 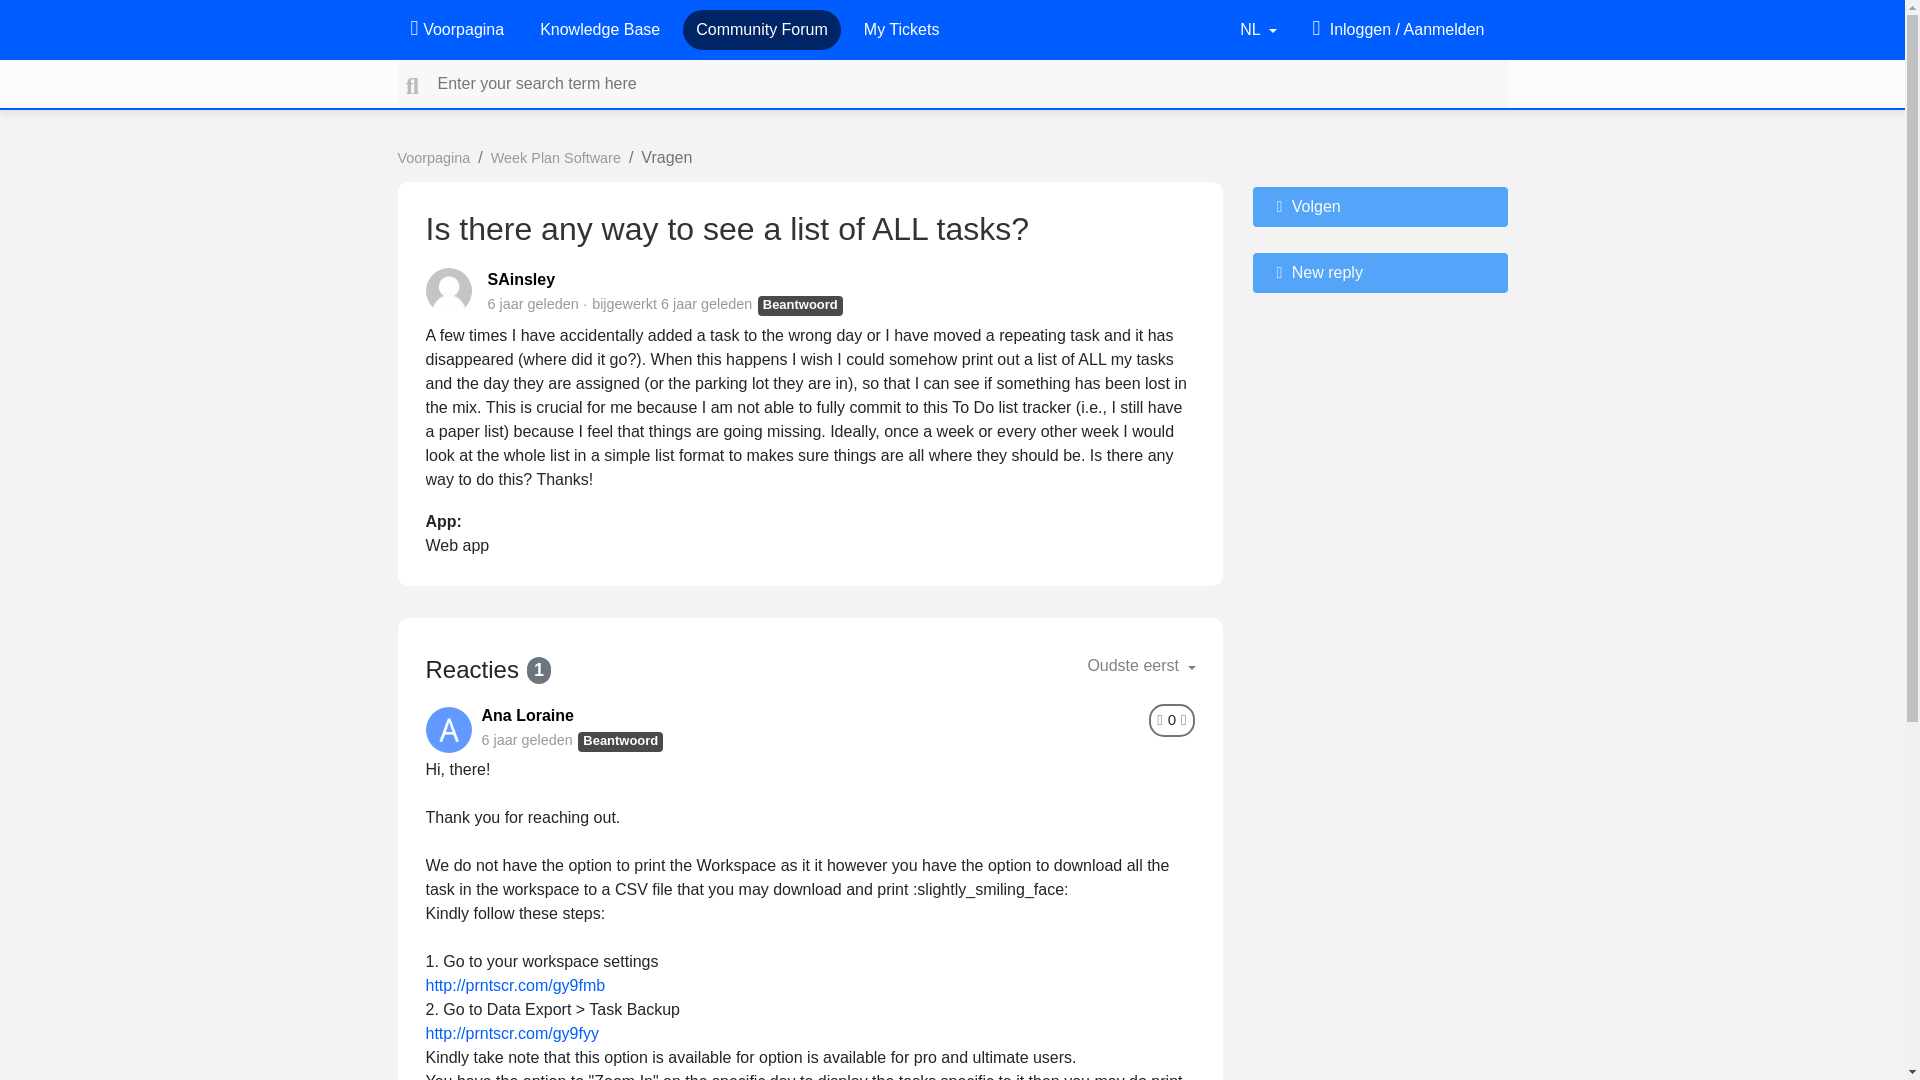 What do you see at coordinates (434, 158) in the screenshot?
I see `Voorpagina` at bounding box center [434, 158].